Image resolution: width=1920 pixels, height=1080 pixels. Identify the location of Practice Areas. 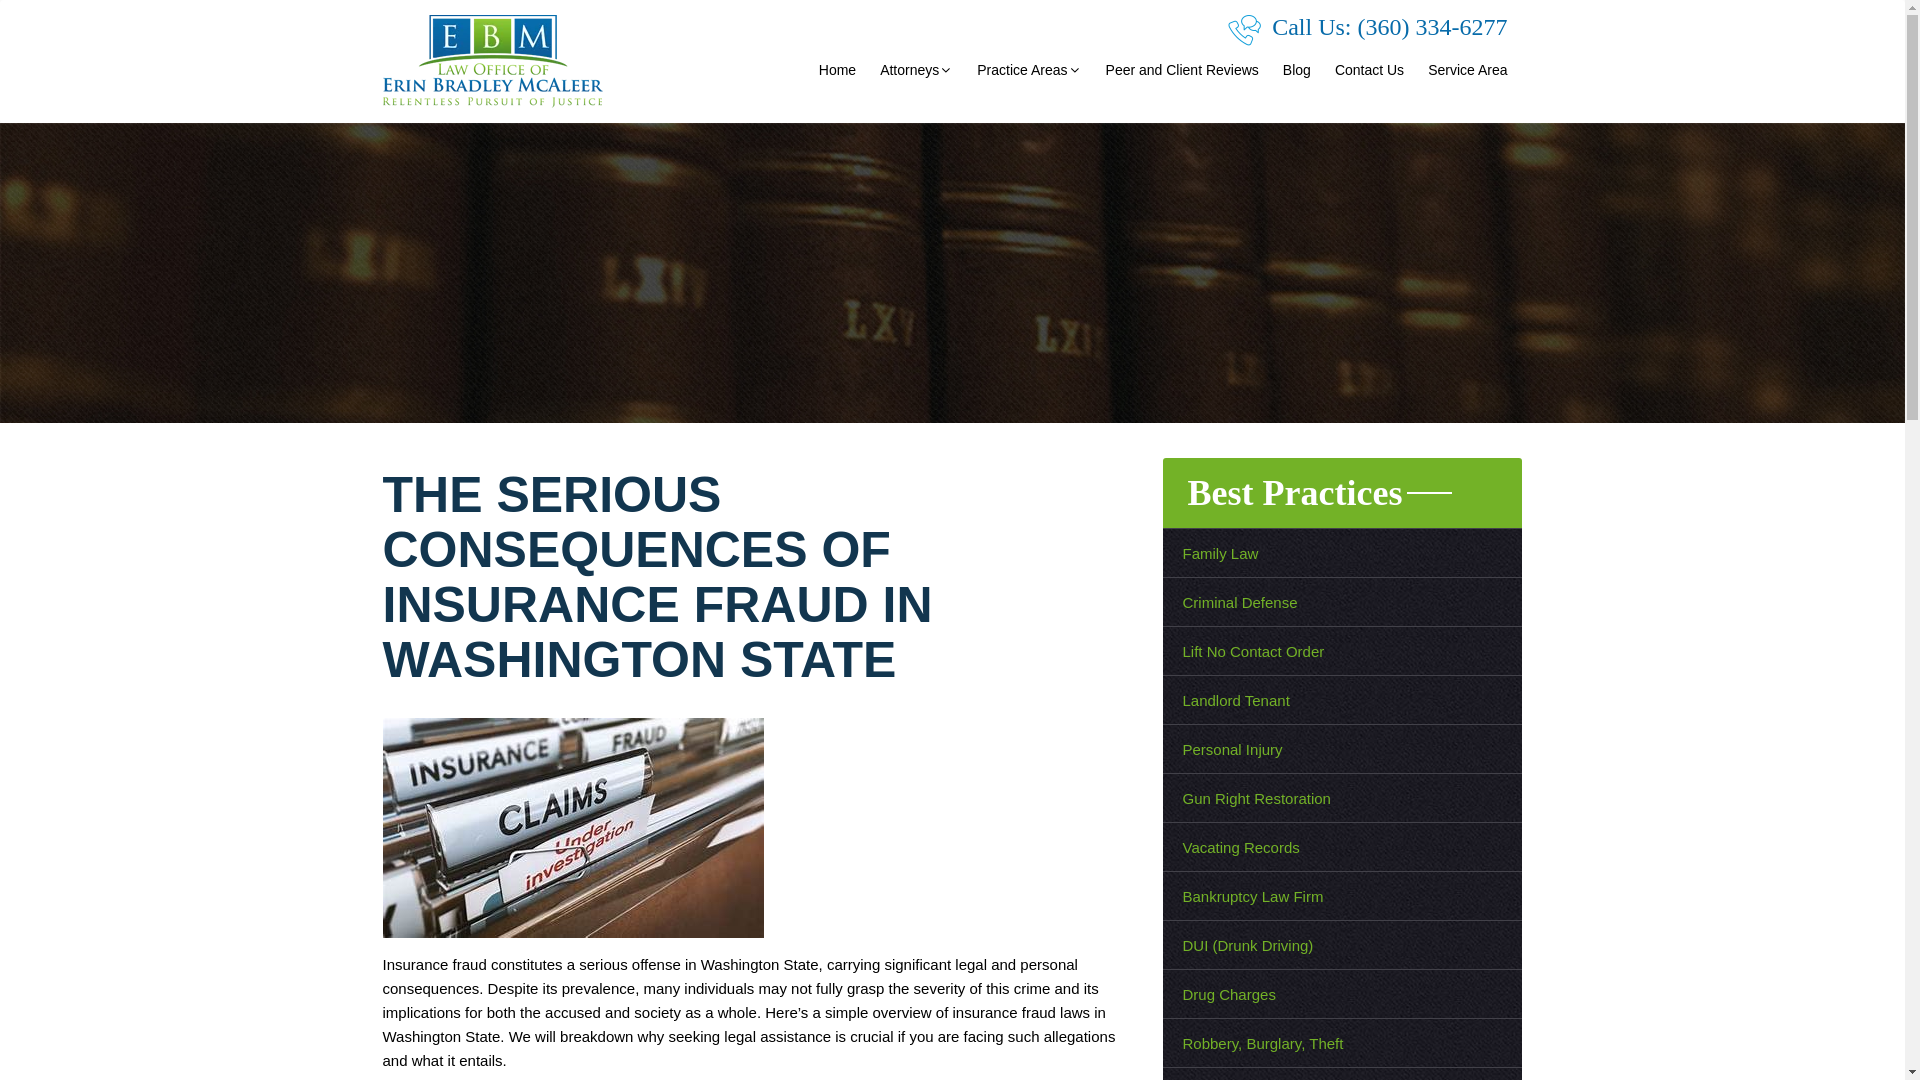
(1028, 71).